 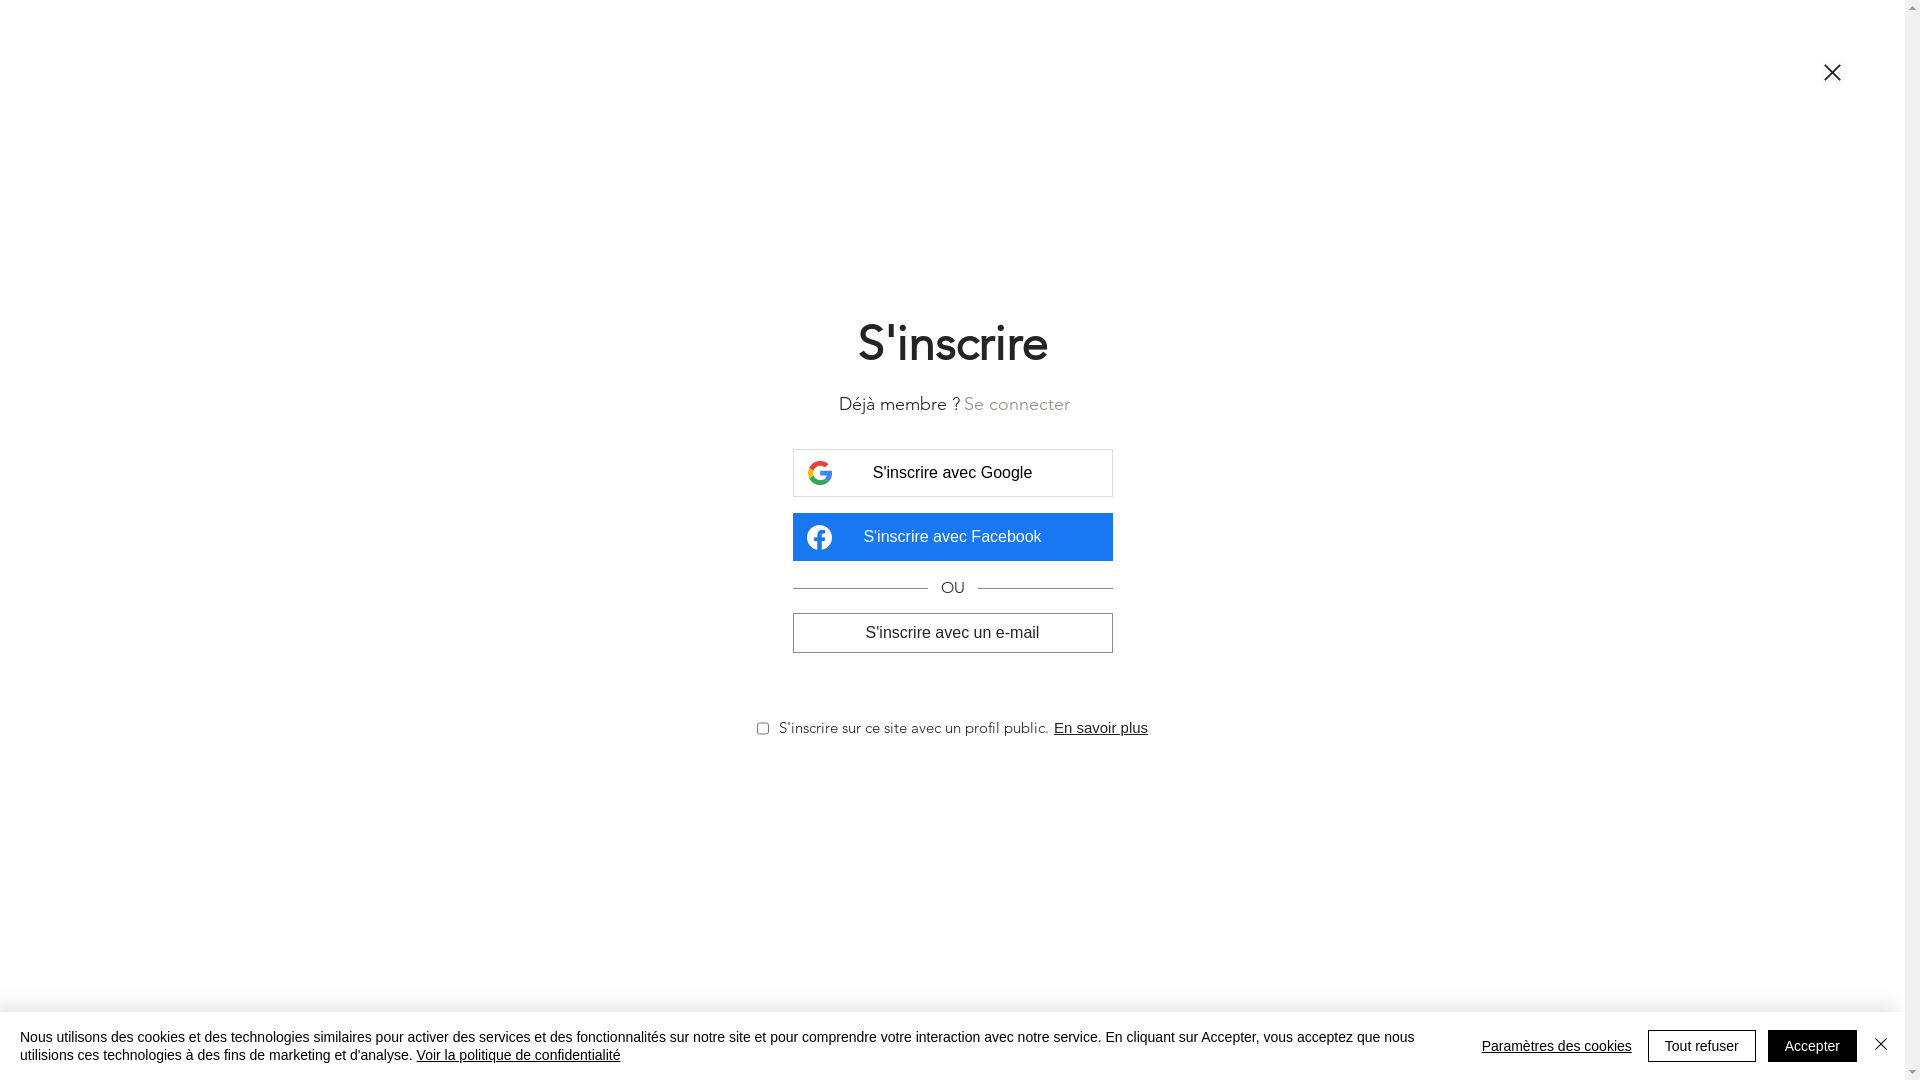 What do you see at coordinates (1812, 1046) in the screenshot?
I see `Accepter` at bounding box center [1812, 1046].